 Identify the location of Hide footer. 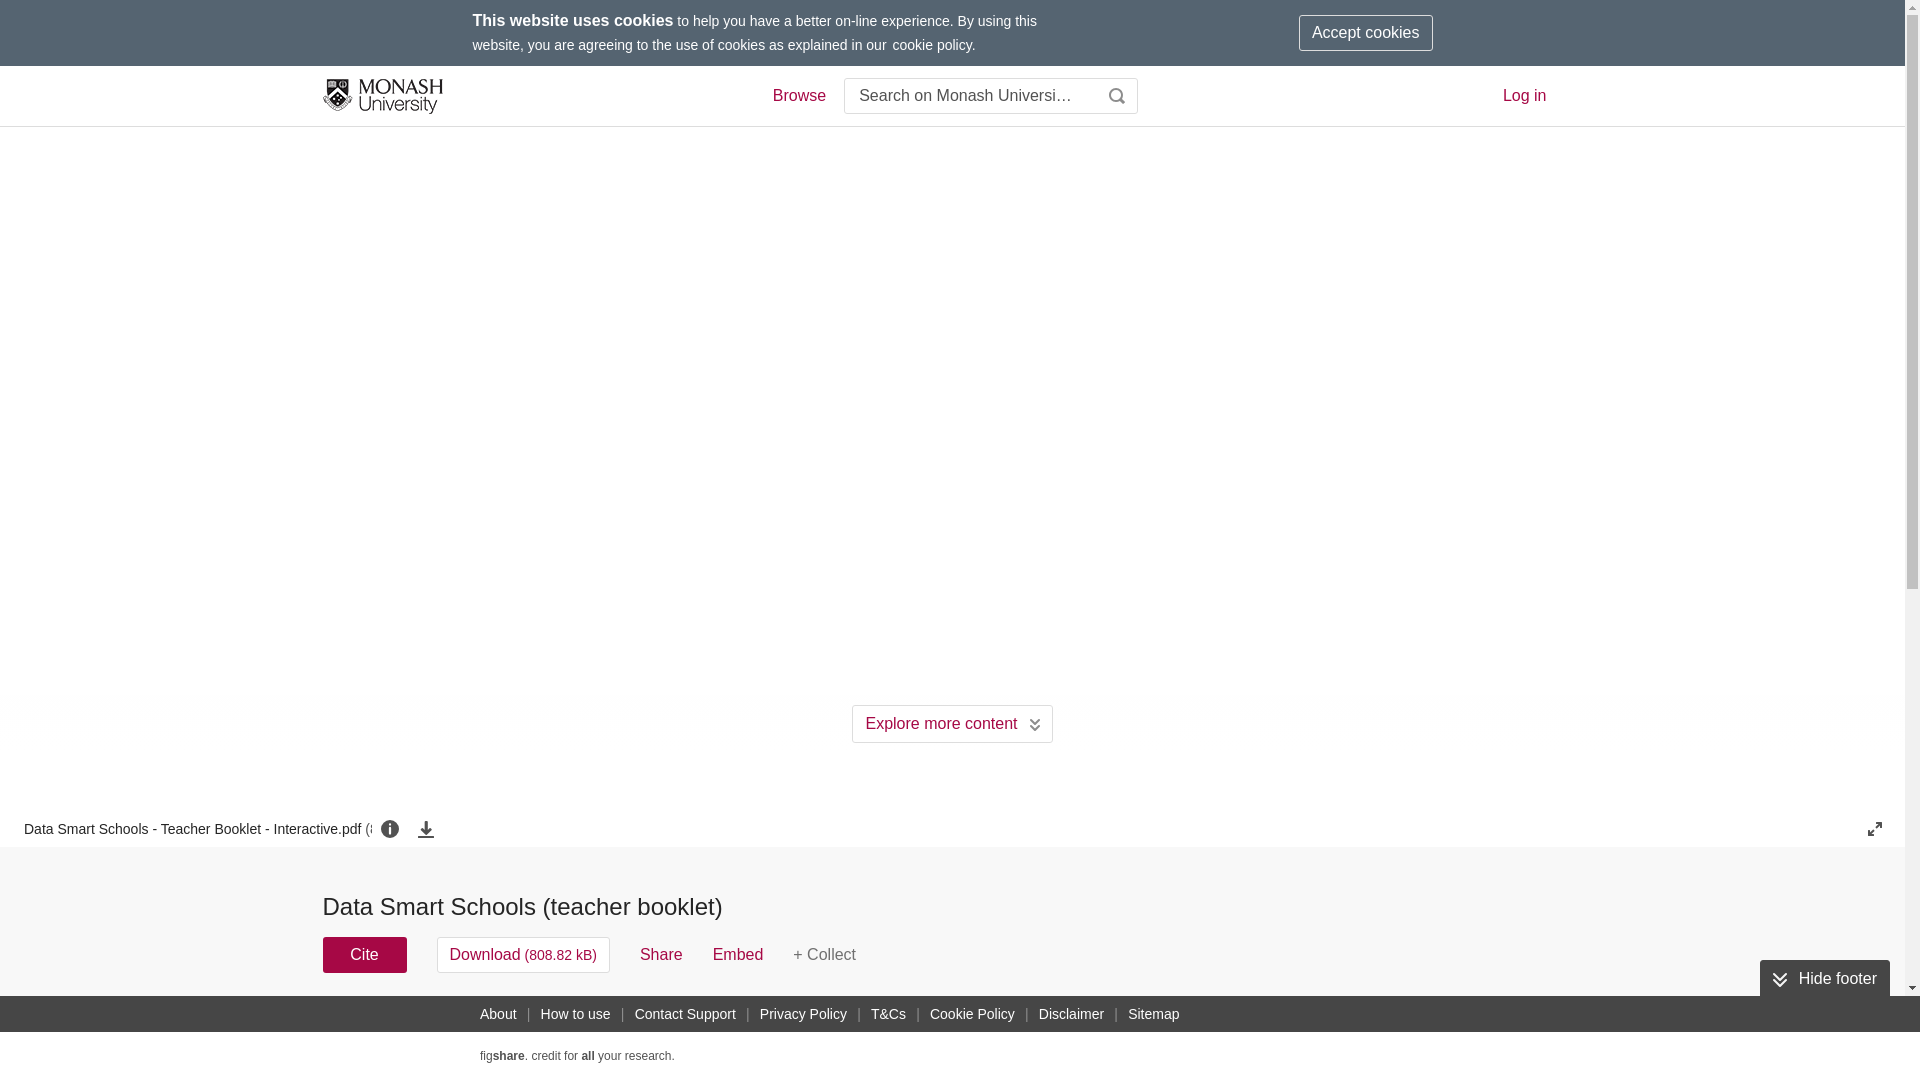
(1824, 978).